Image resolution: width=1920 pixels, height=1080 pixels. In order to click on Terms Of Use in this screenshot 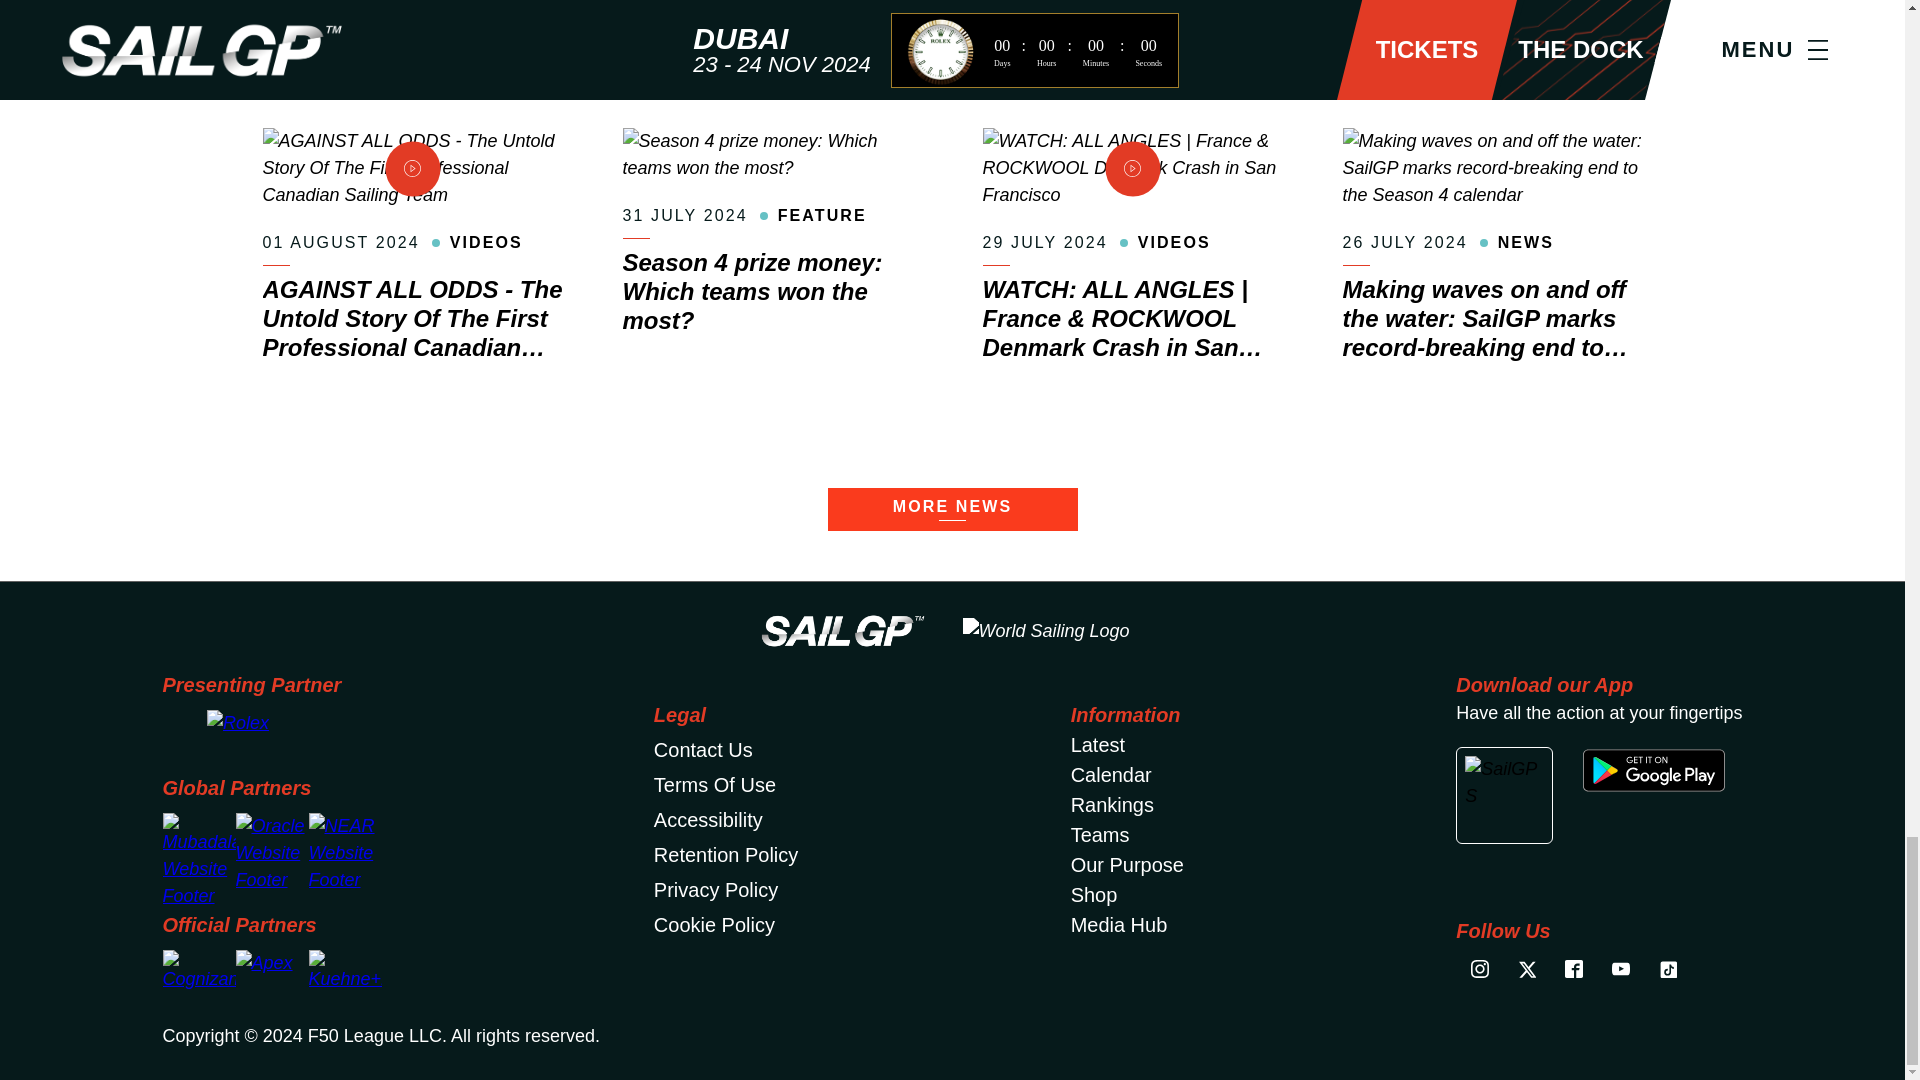, I will do `click(714, 785)`.